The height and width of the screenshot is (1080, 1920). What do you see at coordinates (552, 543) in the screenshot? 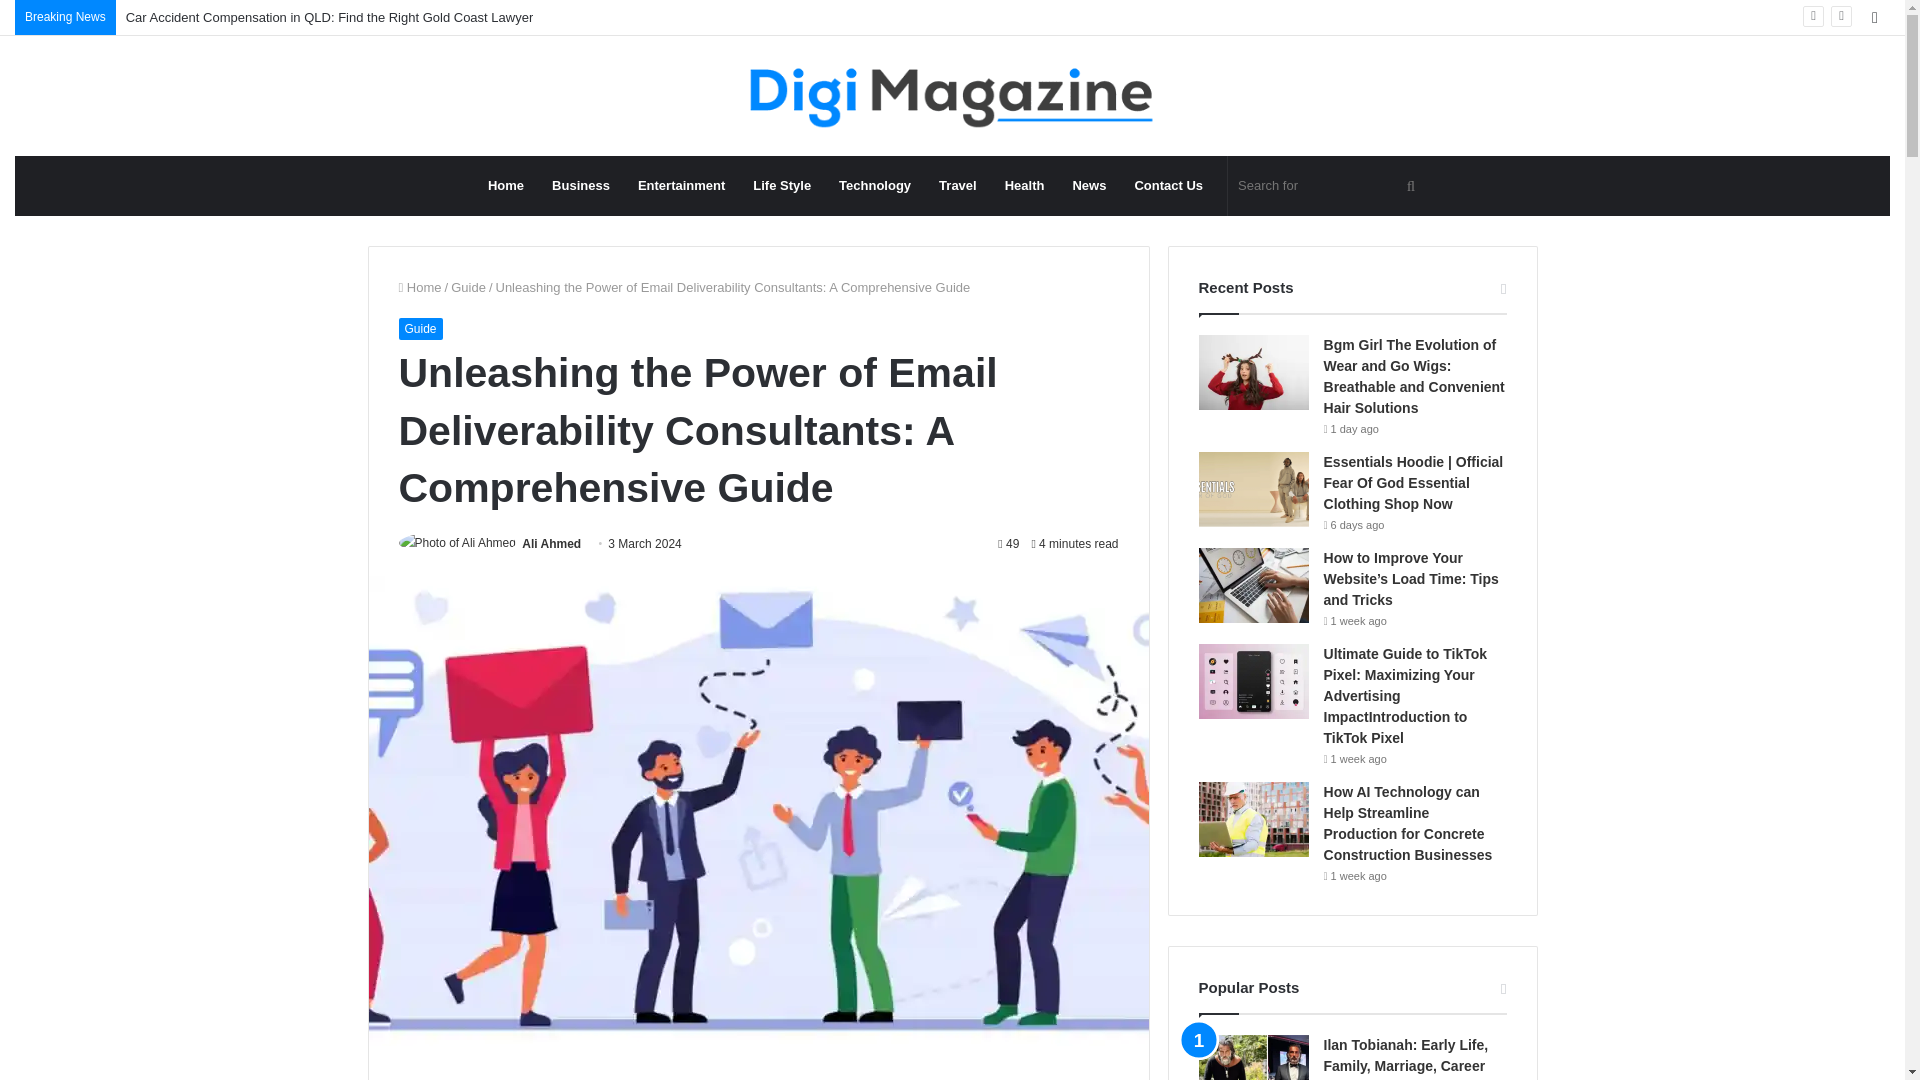
I see `Ali Ahmed` at bounding box center [552, 543].